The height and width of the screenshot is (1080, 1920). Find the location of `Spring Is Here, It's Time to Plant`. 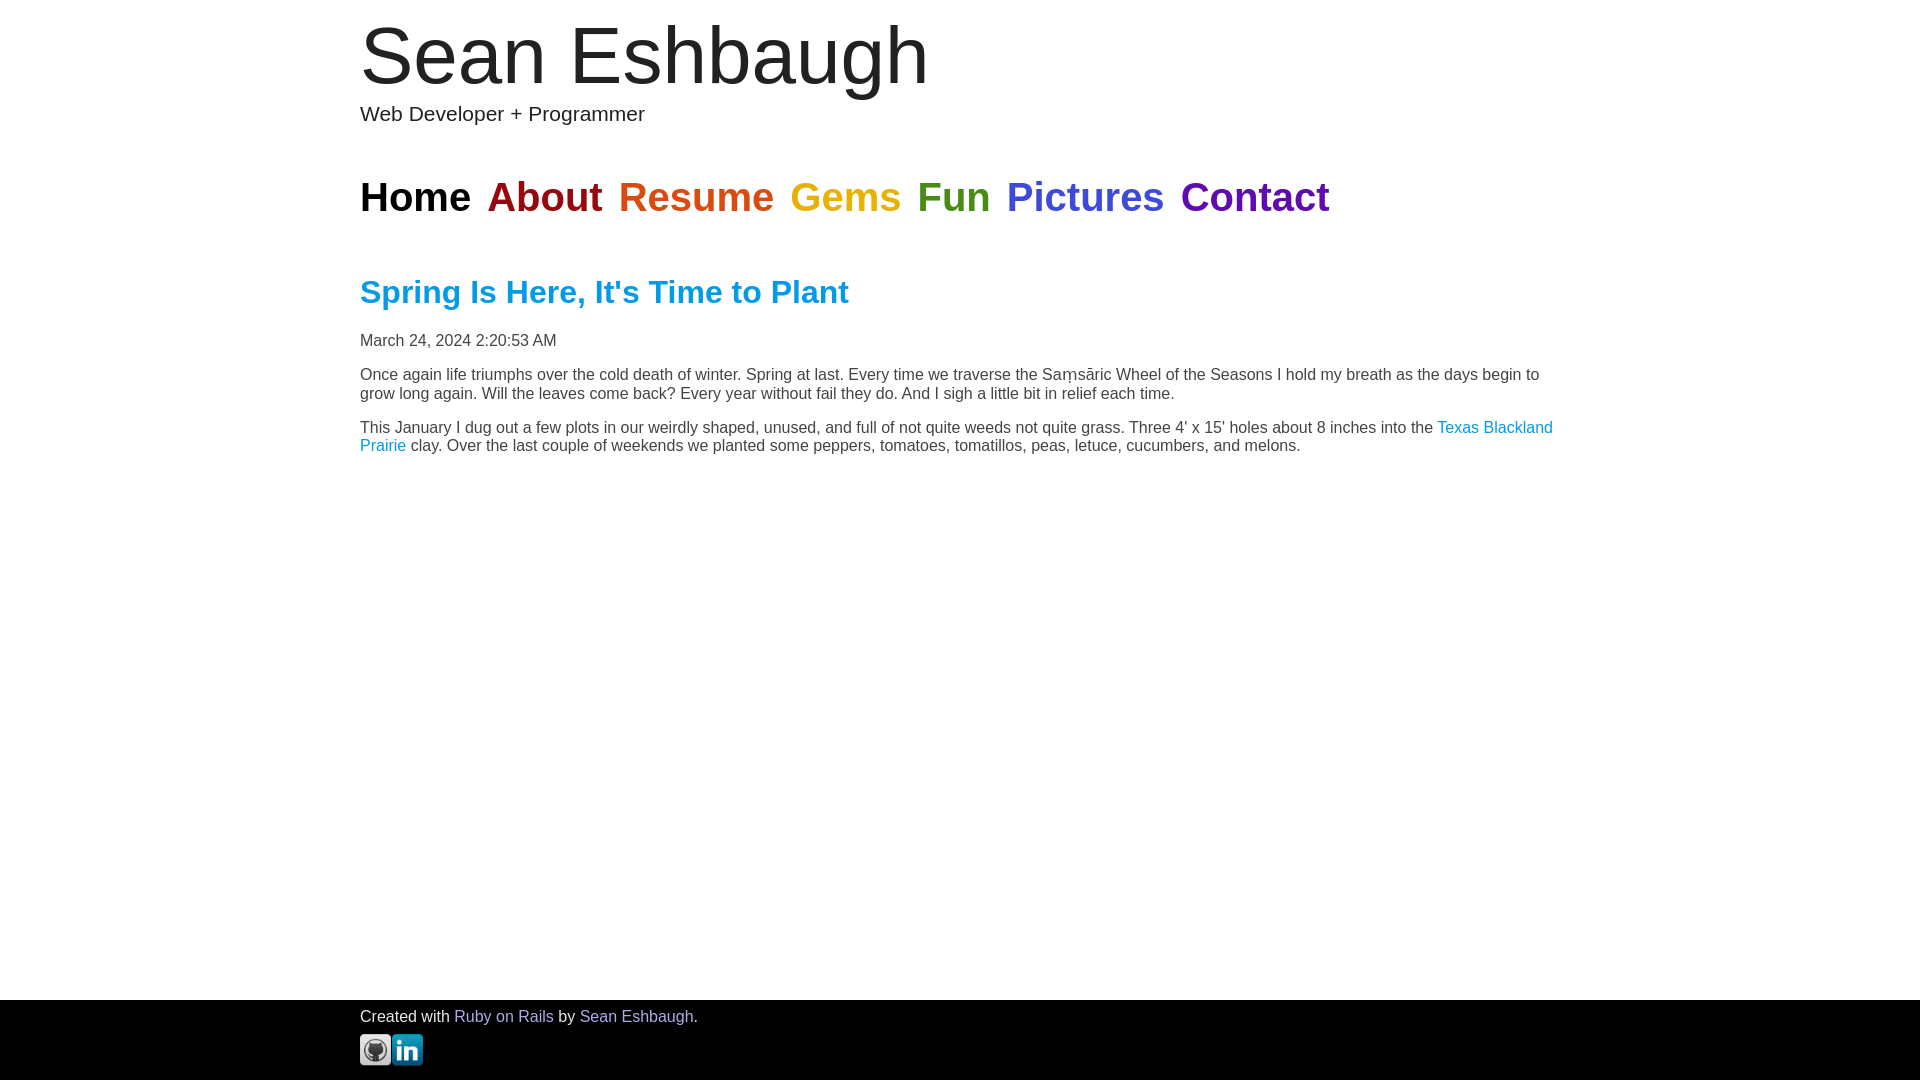

Spring Is Here, It's Time to Plant is located at coordinates (604, 292).